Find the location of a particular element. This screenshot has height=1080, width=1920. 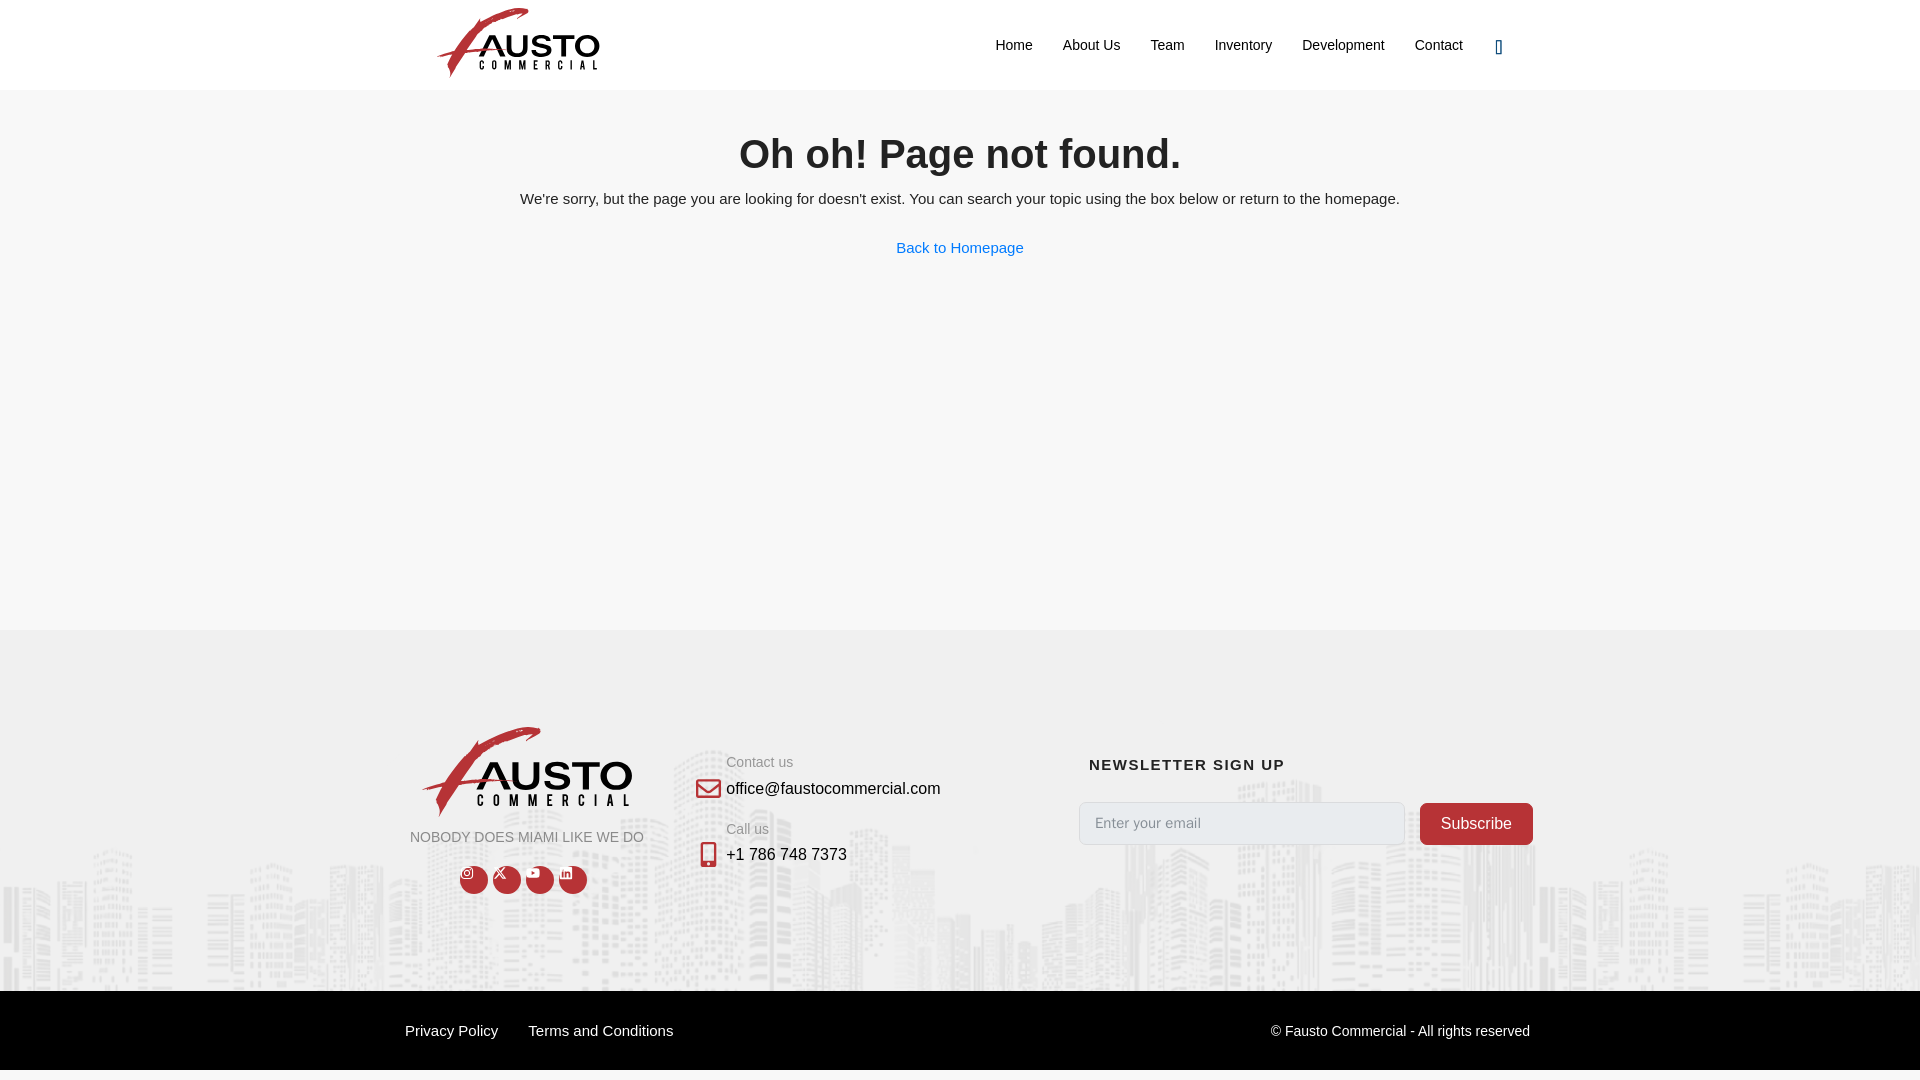

About Us is located at coordinates (1092, 44).